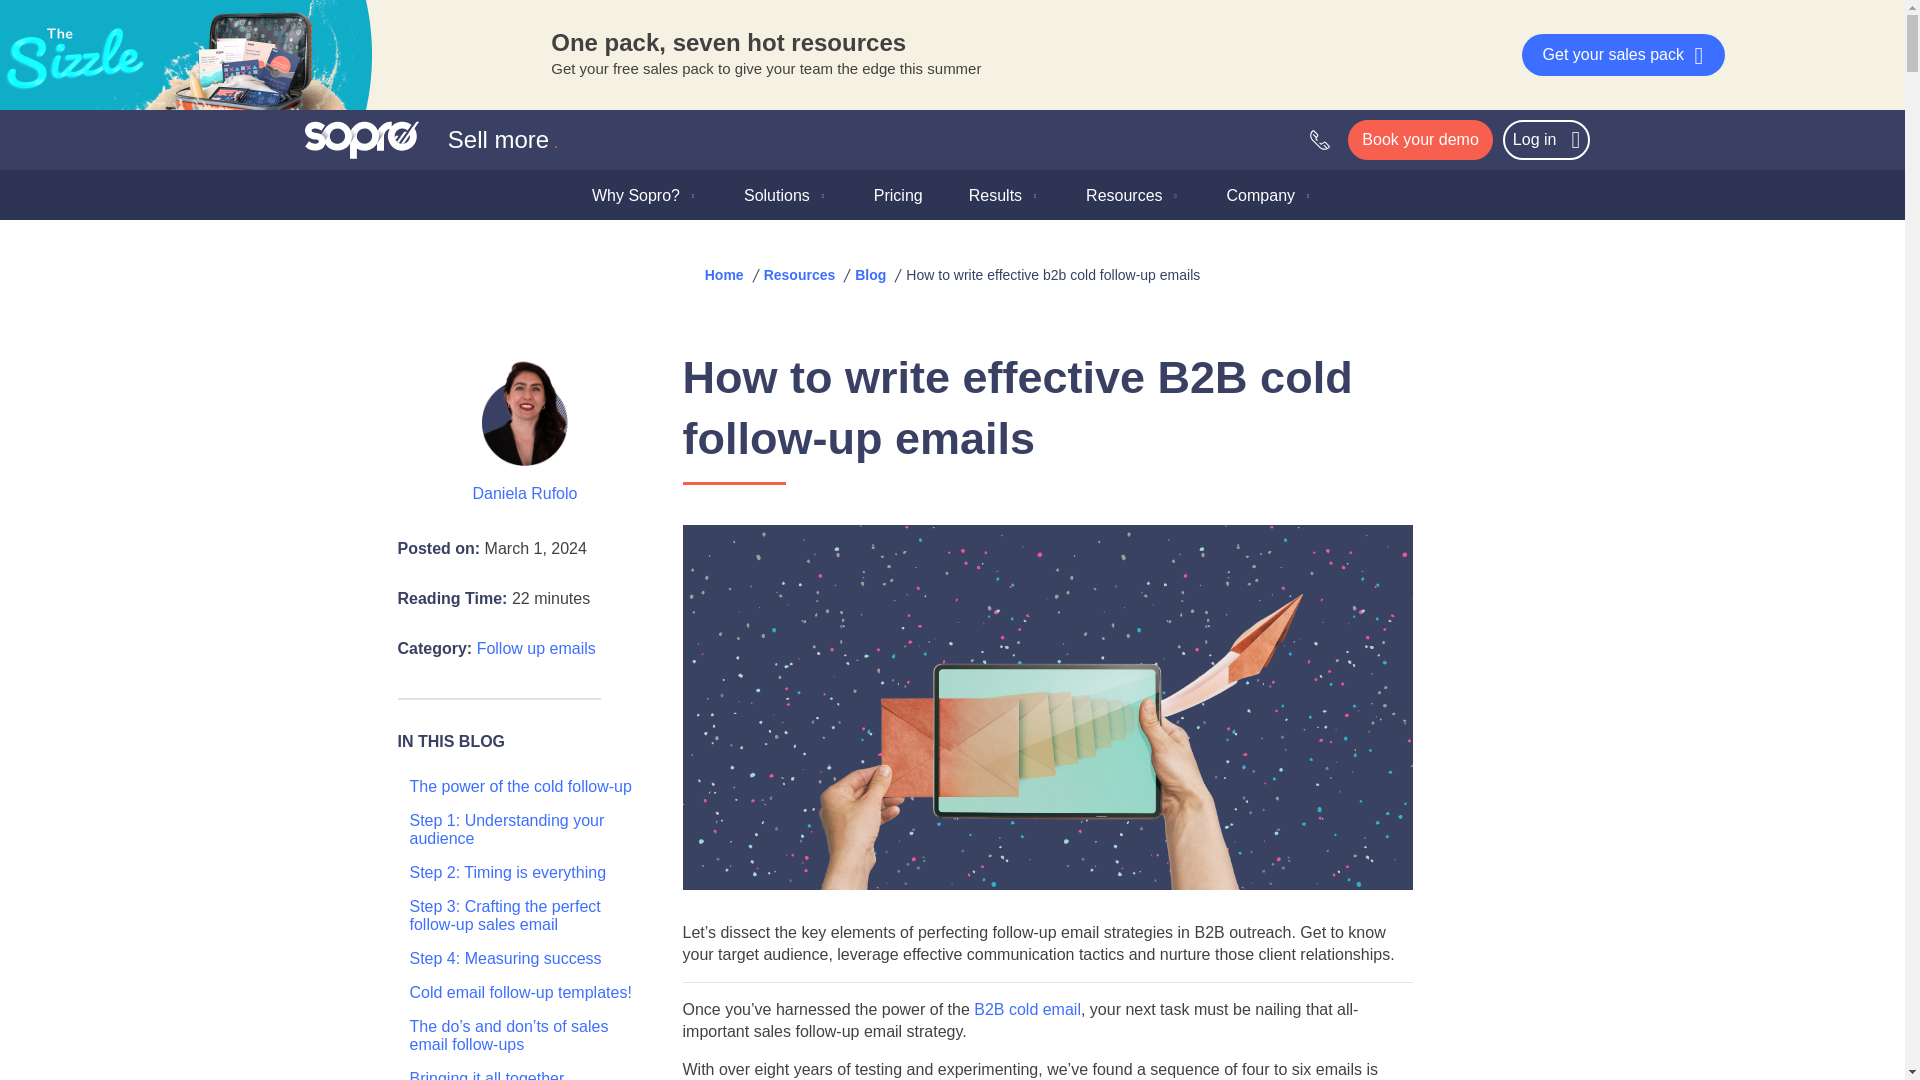  Describe the element at coordinates (644, 194) in the screenshot. I see `Why Sopro?` at that location.